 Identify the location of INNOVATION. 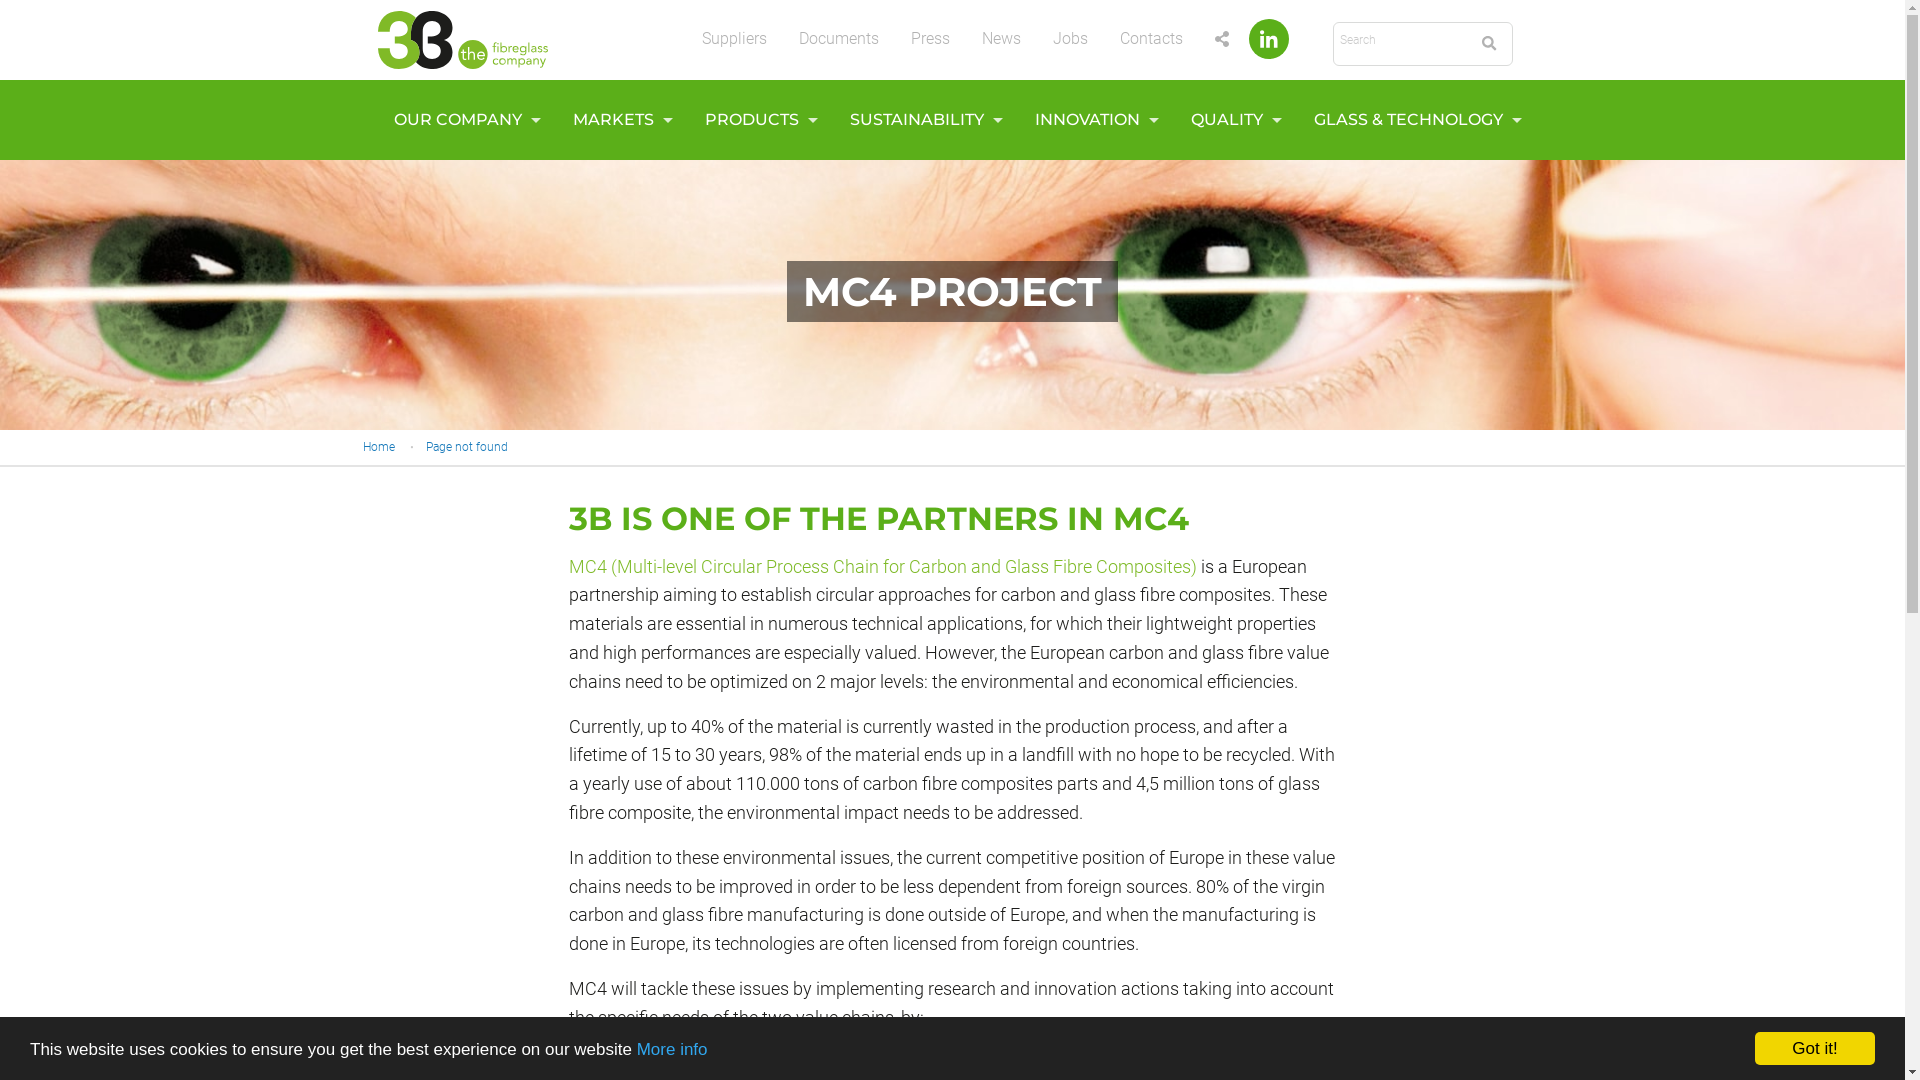
(1092, 120).